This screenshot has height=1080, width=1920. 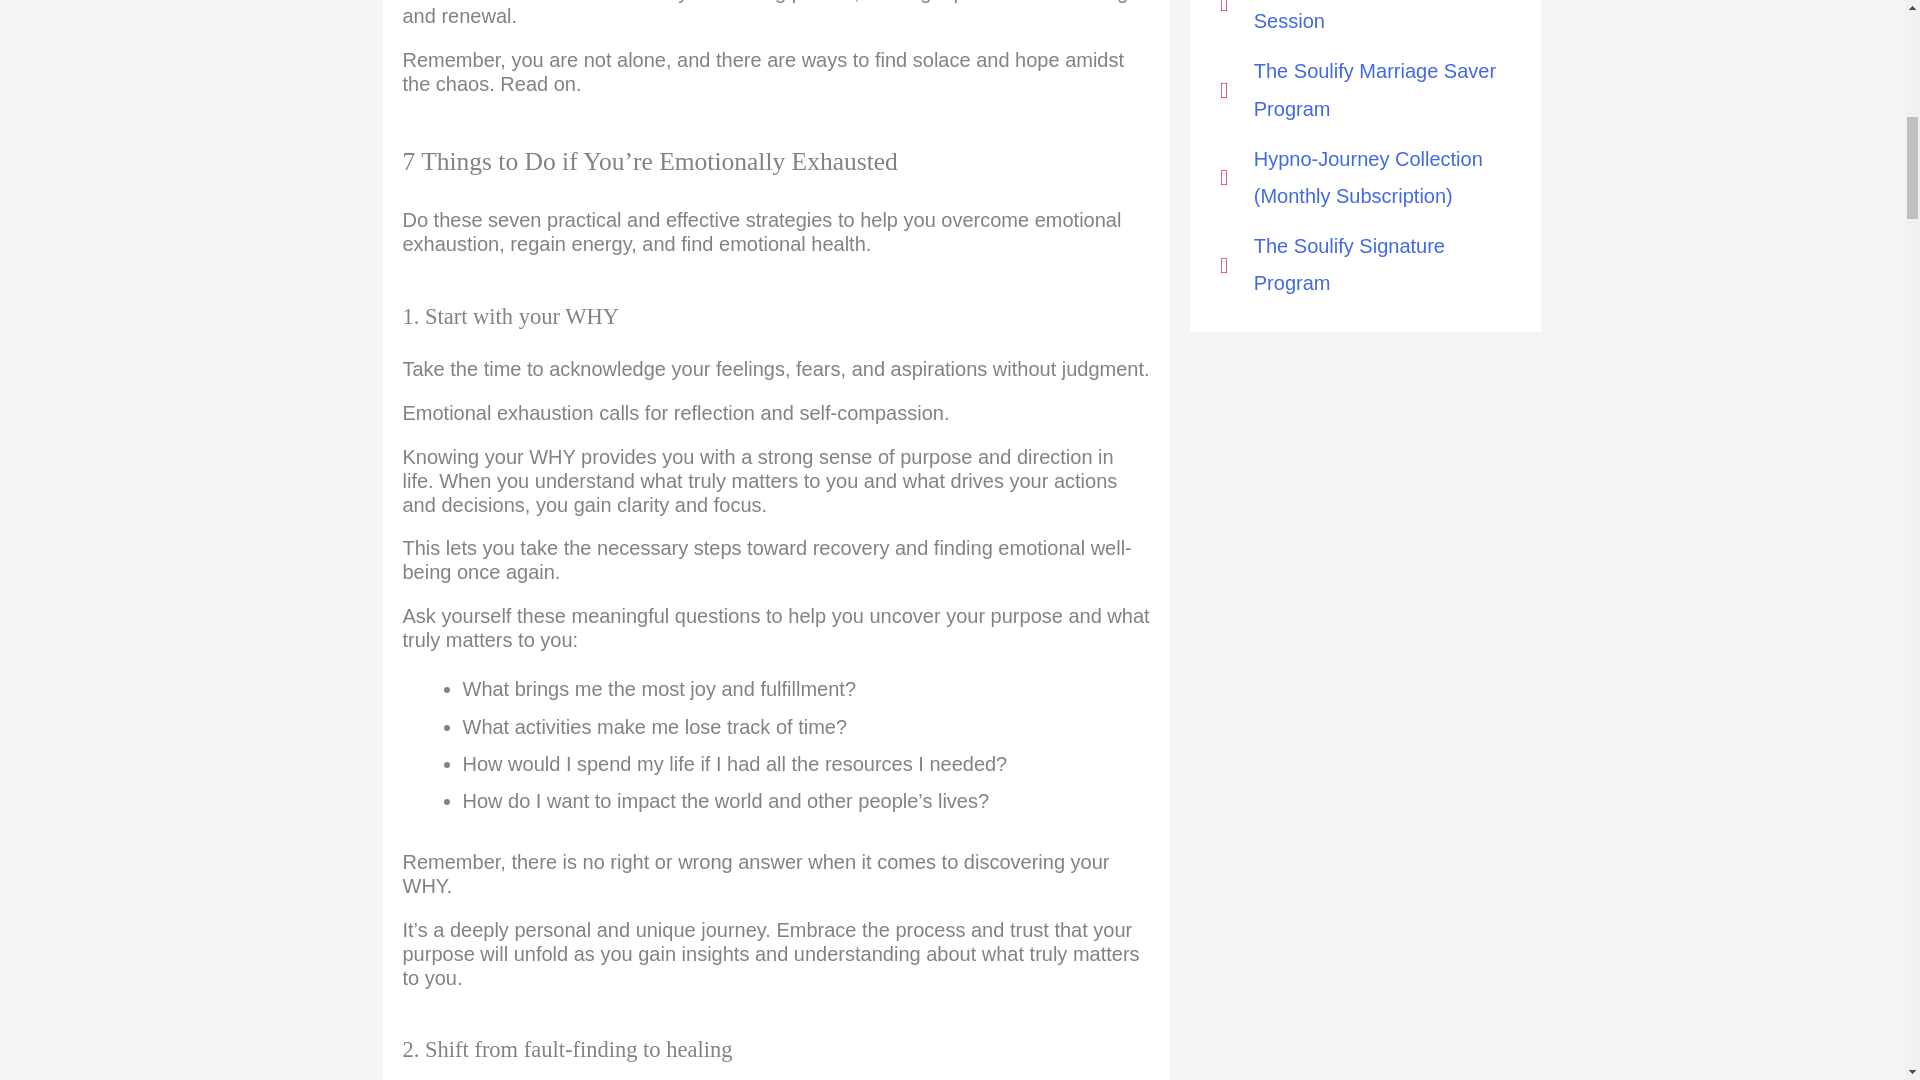 What do you see at coordinates (1365, 90) in the screenshot?
I see `The Soulify Marriage Saver Program` at bounding box center [1365, 90].